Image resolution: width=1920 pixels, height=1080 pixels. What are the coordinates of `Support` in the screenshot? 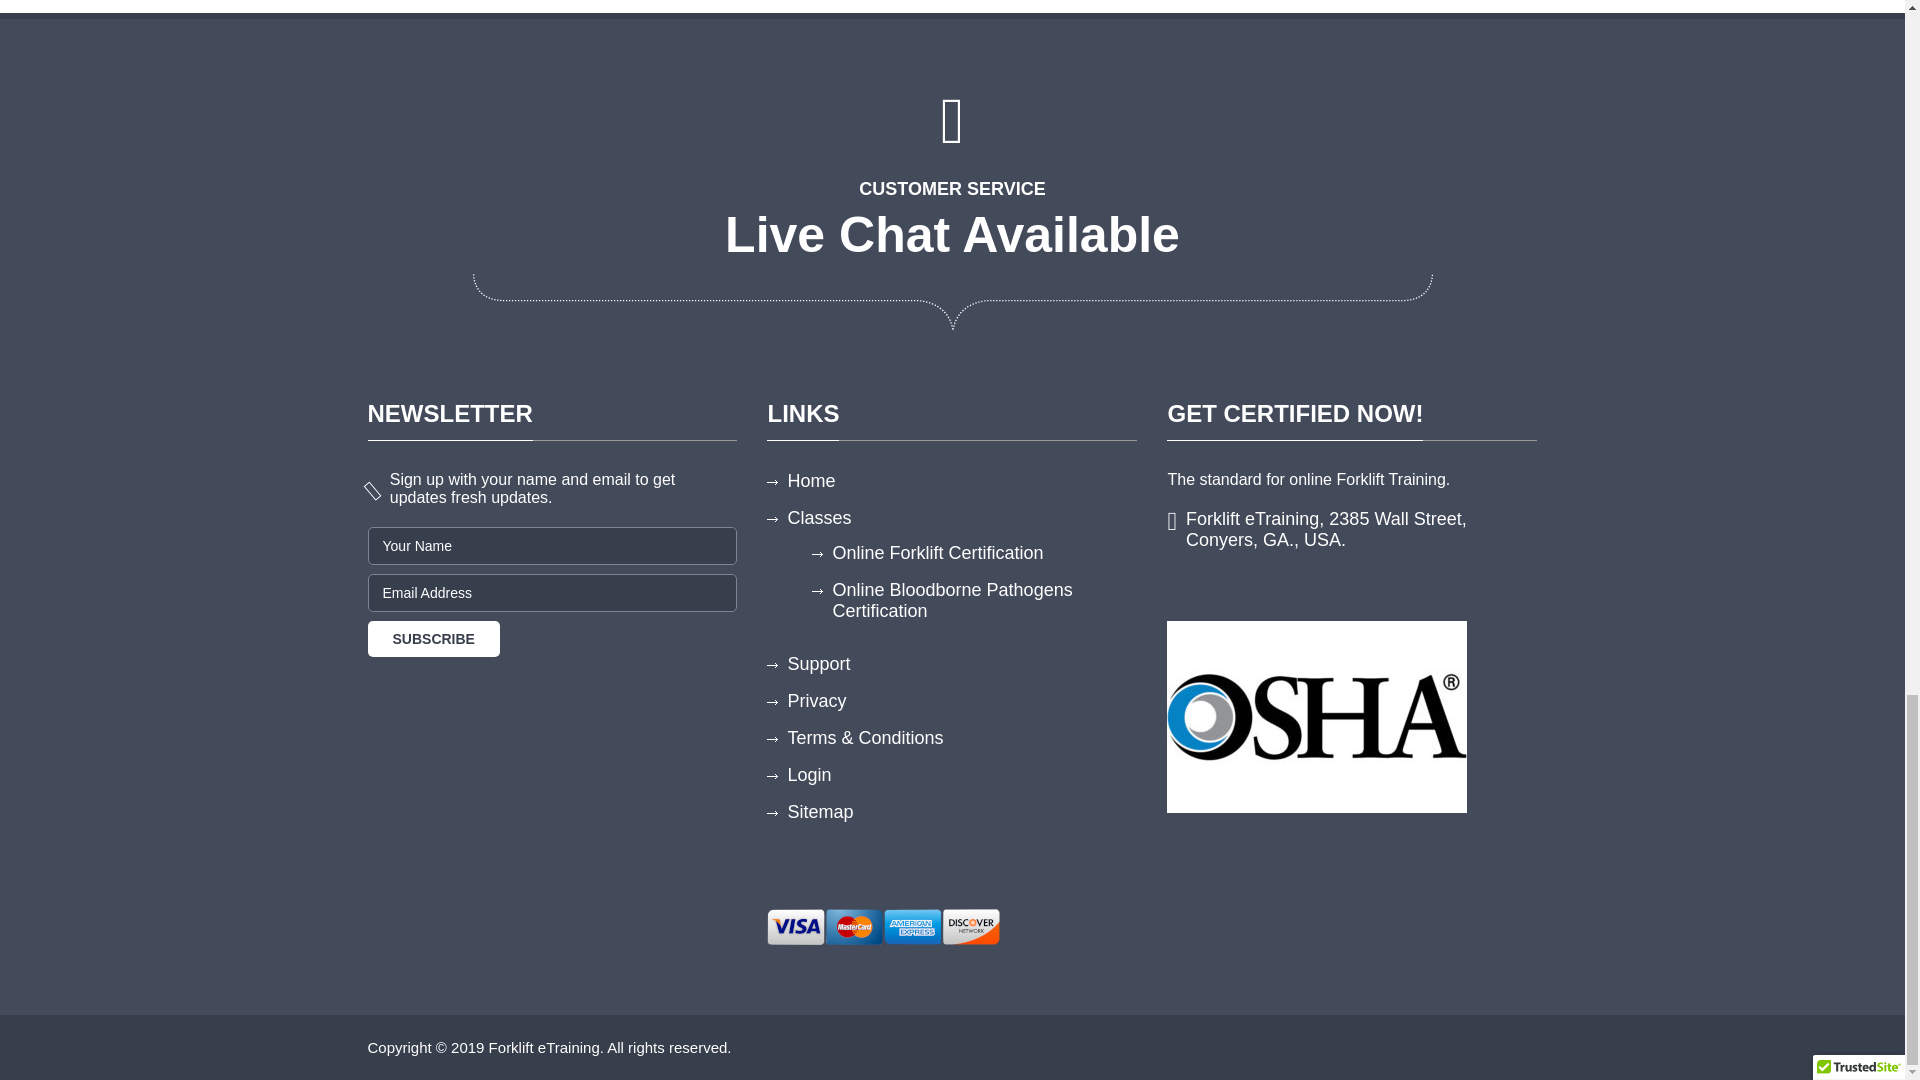 It's located at (818, 664).